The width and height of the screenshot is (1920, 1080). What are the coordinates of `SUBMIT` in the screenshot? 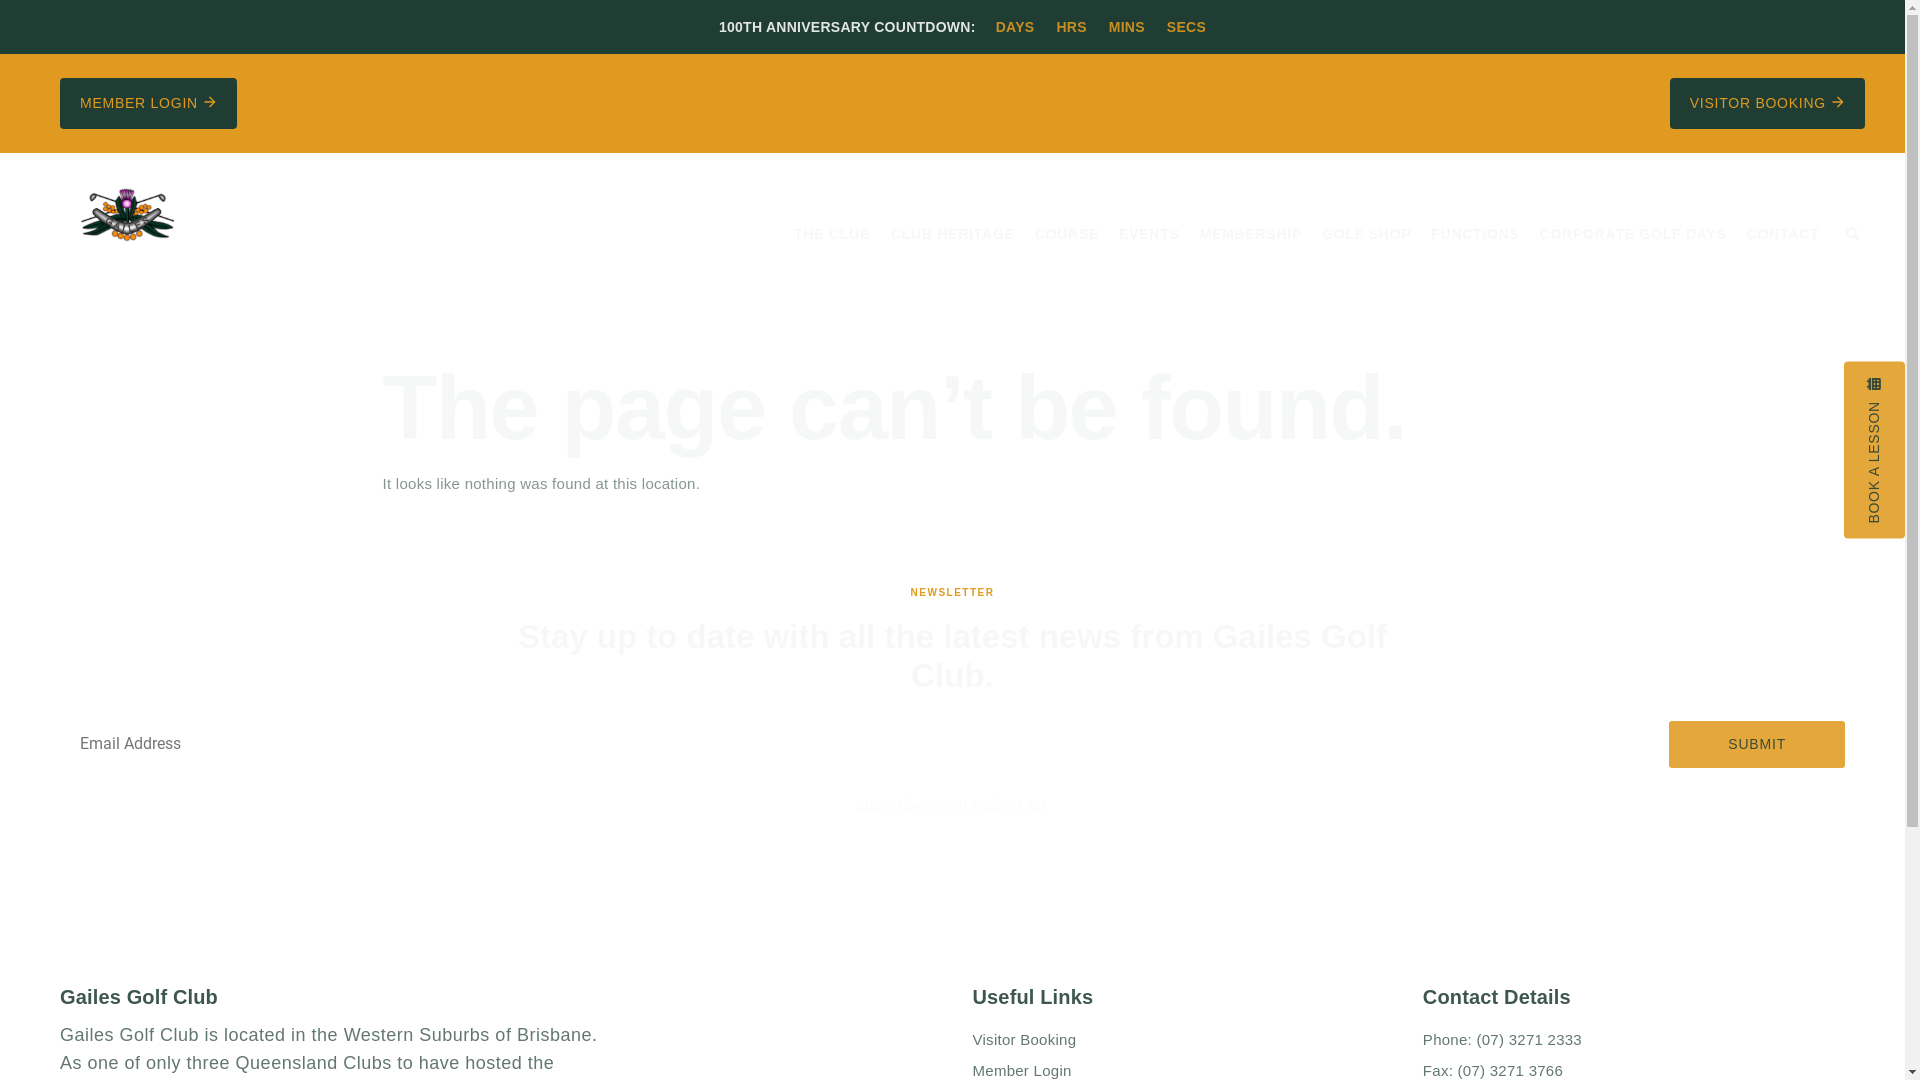 It's located at (1757, 744).